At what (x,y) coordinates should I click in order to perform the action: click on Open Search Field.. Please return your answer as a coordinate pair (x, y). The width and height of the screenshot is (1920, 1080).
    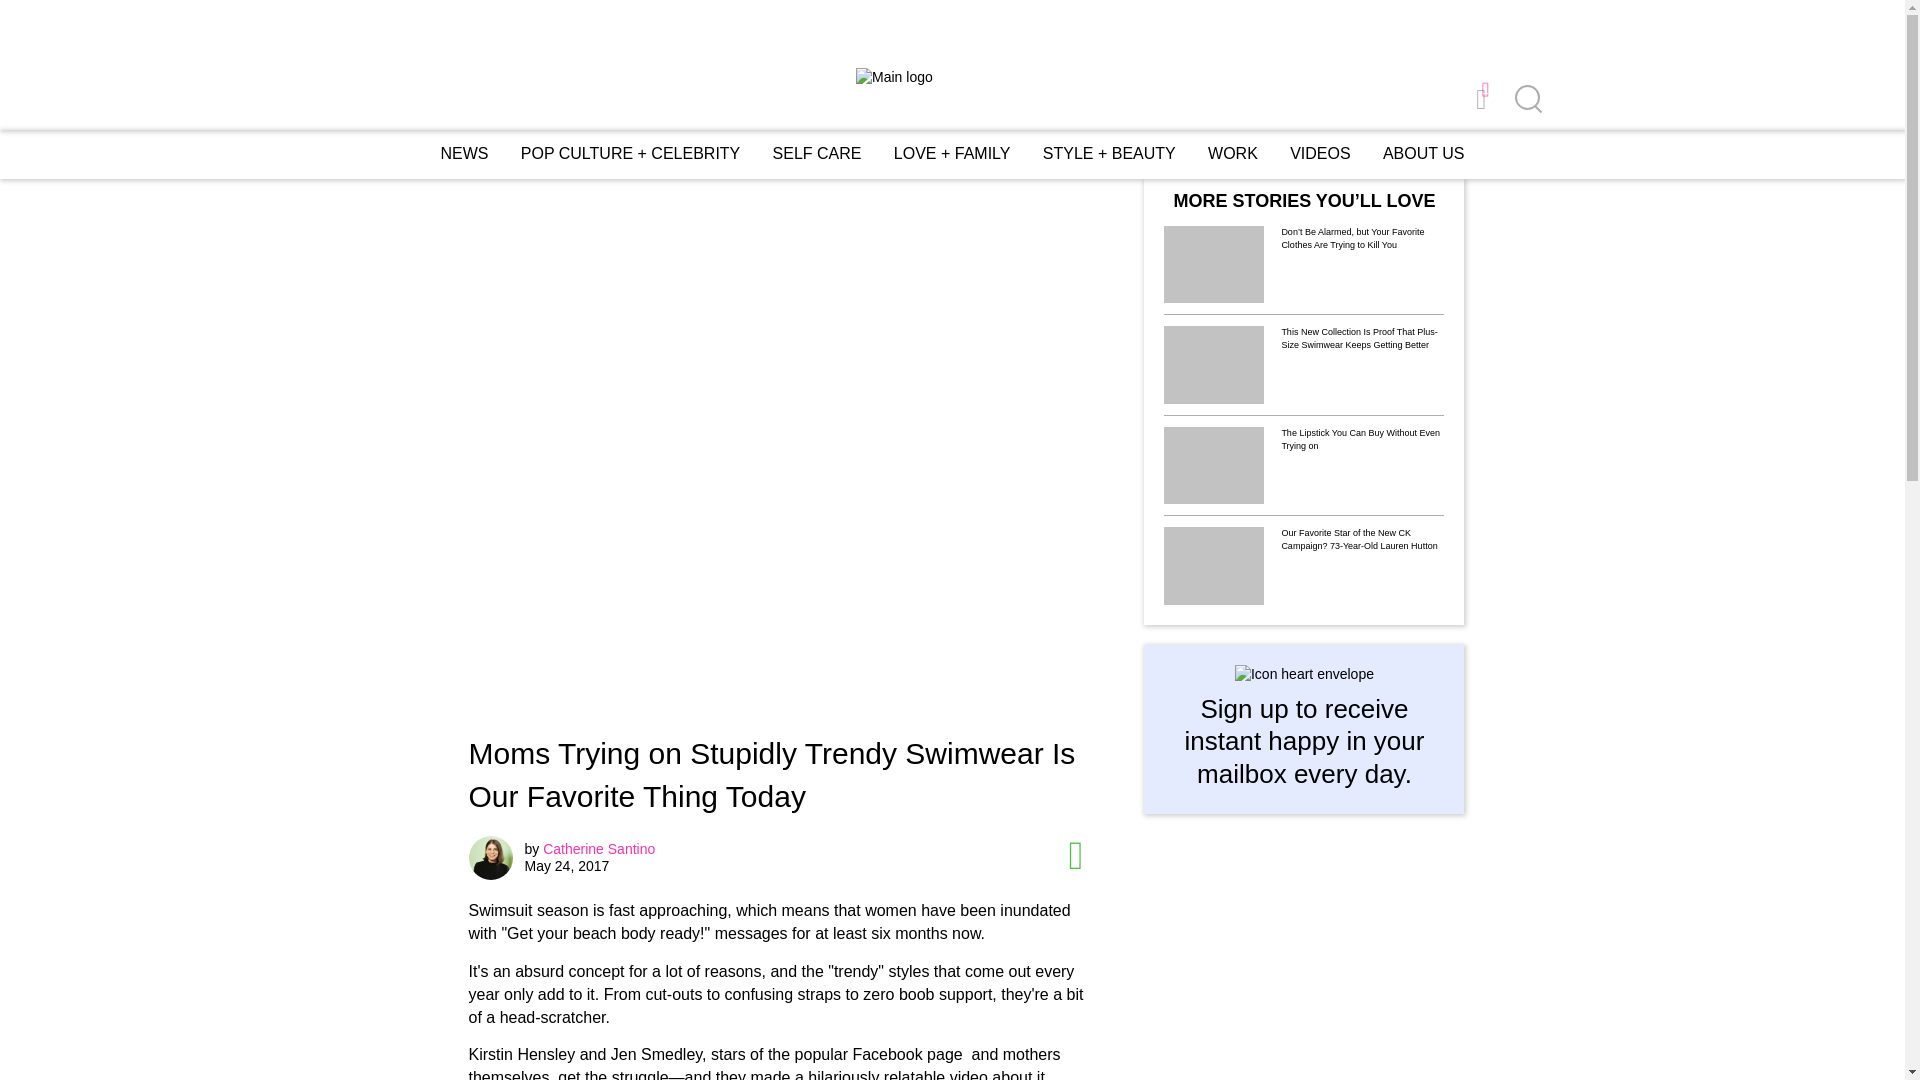
    Looking at the image, I should click on (1526, 100).